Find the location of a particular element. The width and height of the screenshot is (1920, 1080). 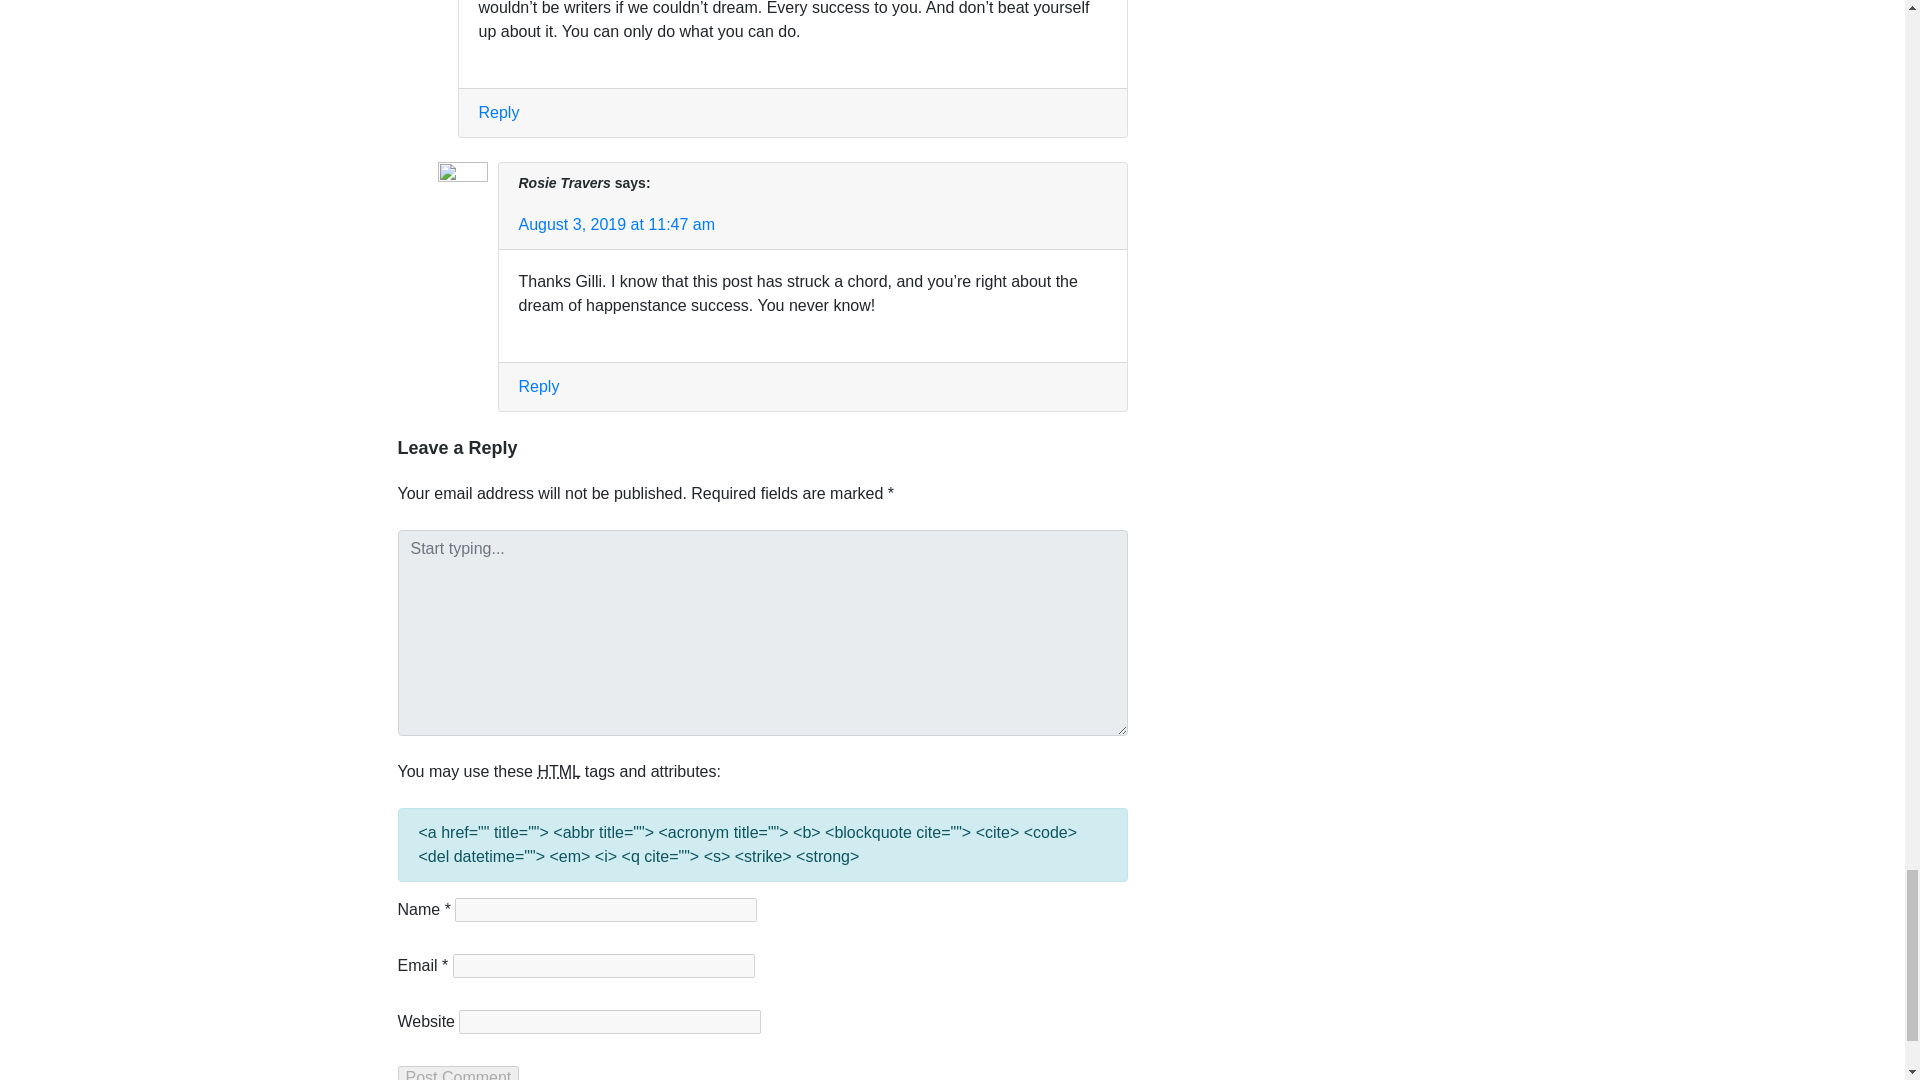

Post Comment is located at coordinates (458, 1072).